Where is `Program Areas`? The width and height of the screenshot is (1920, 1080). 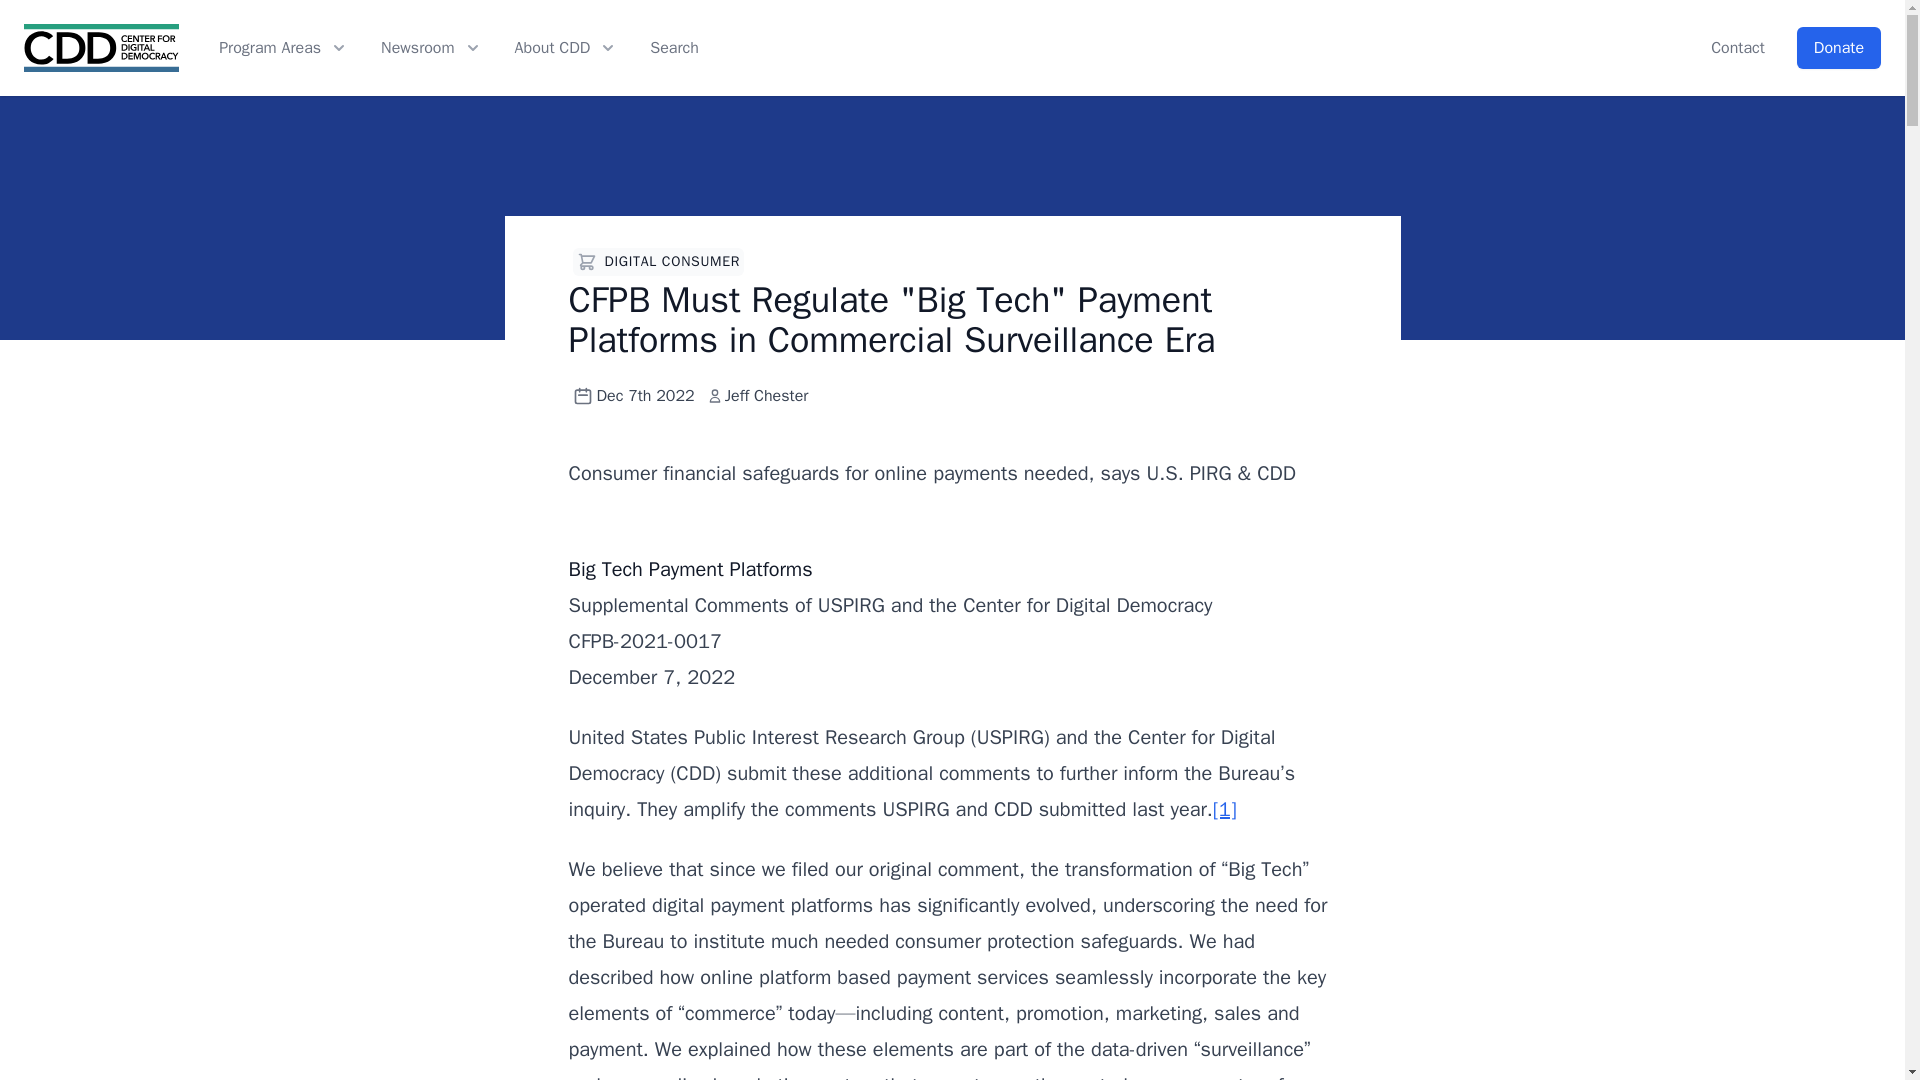
Program Areas is located at coordinates (284, 48).